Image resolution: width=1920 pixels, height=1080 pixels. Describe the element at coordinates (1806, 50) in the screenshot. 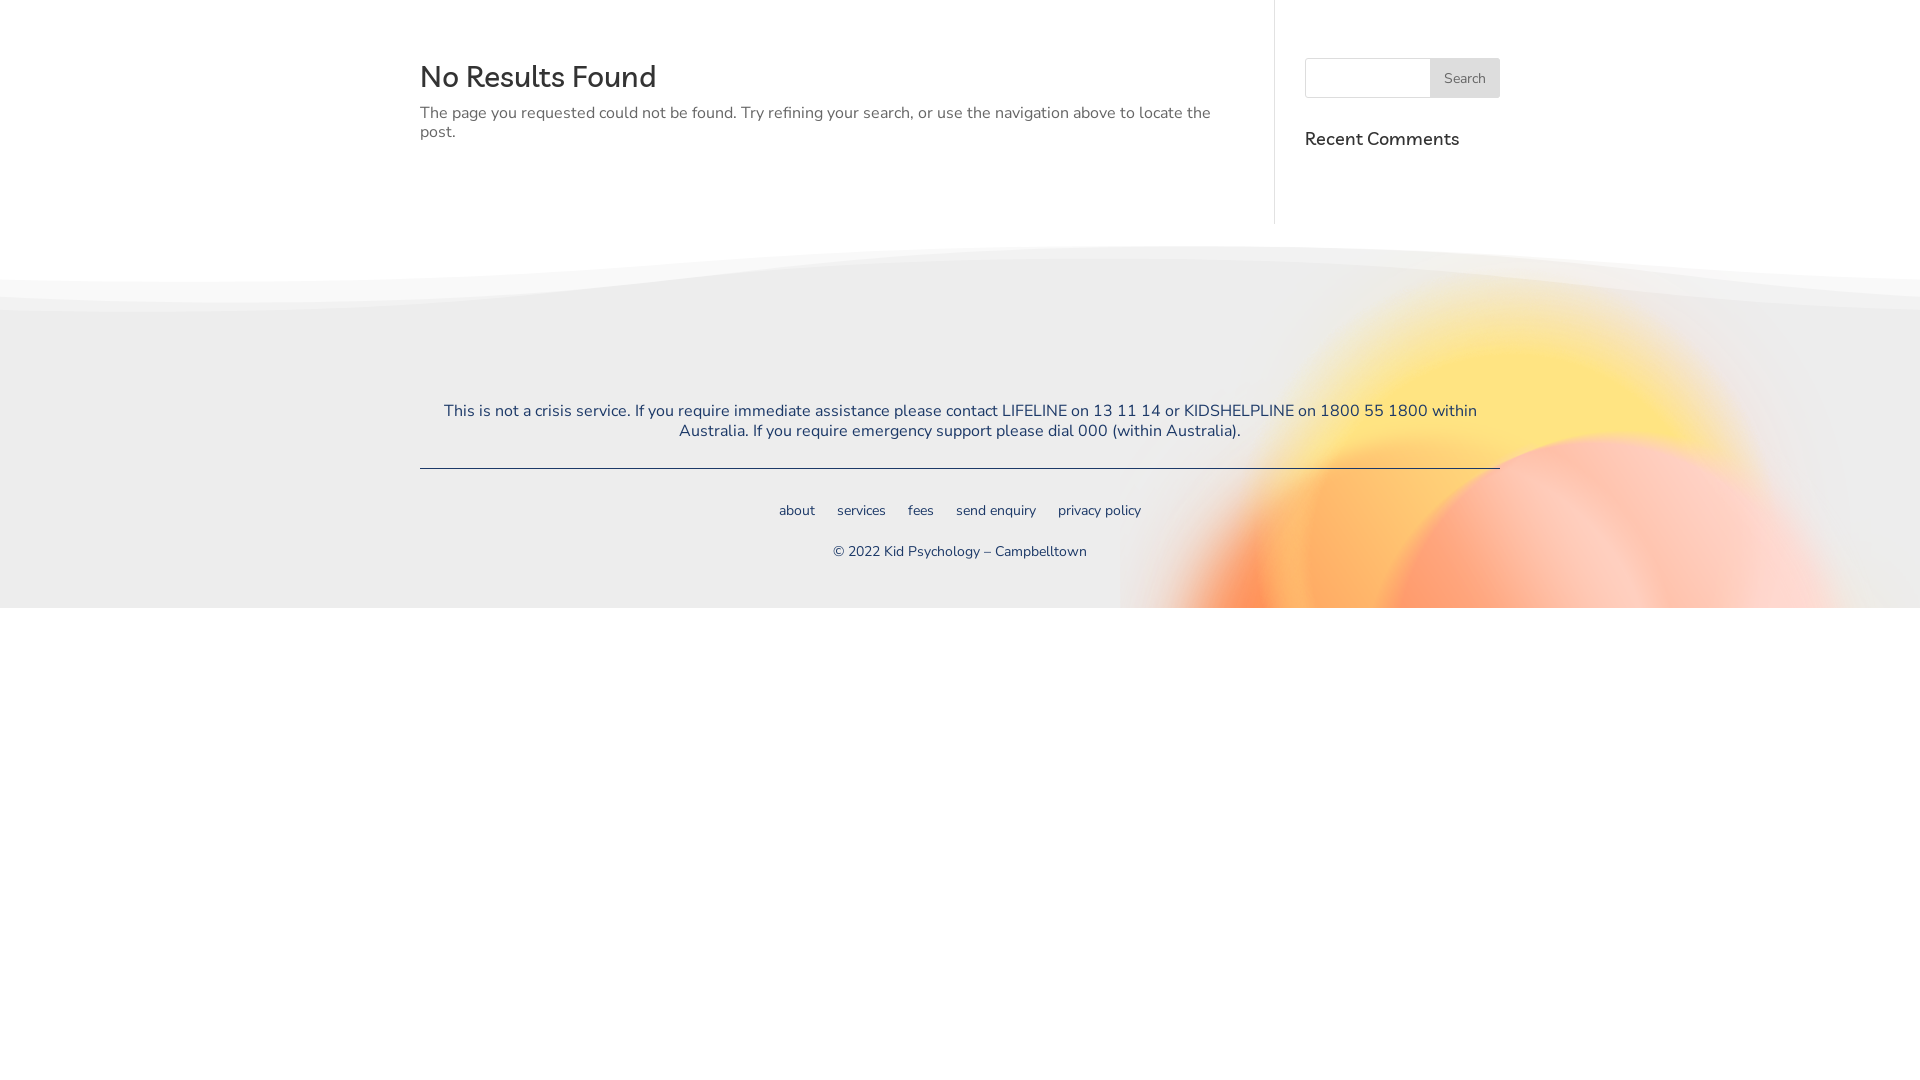

I see `send enquiry` at that location.